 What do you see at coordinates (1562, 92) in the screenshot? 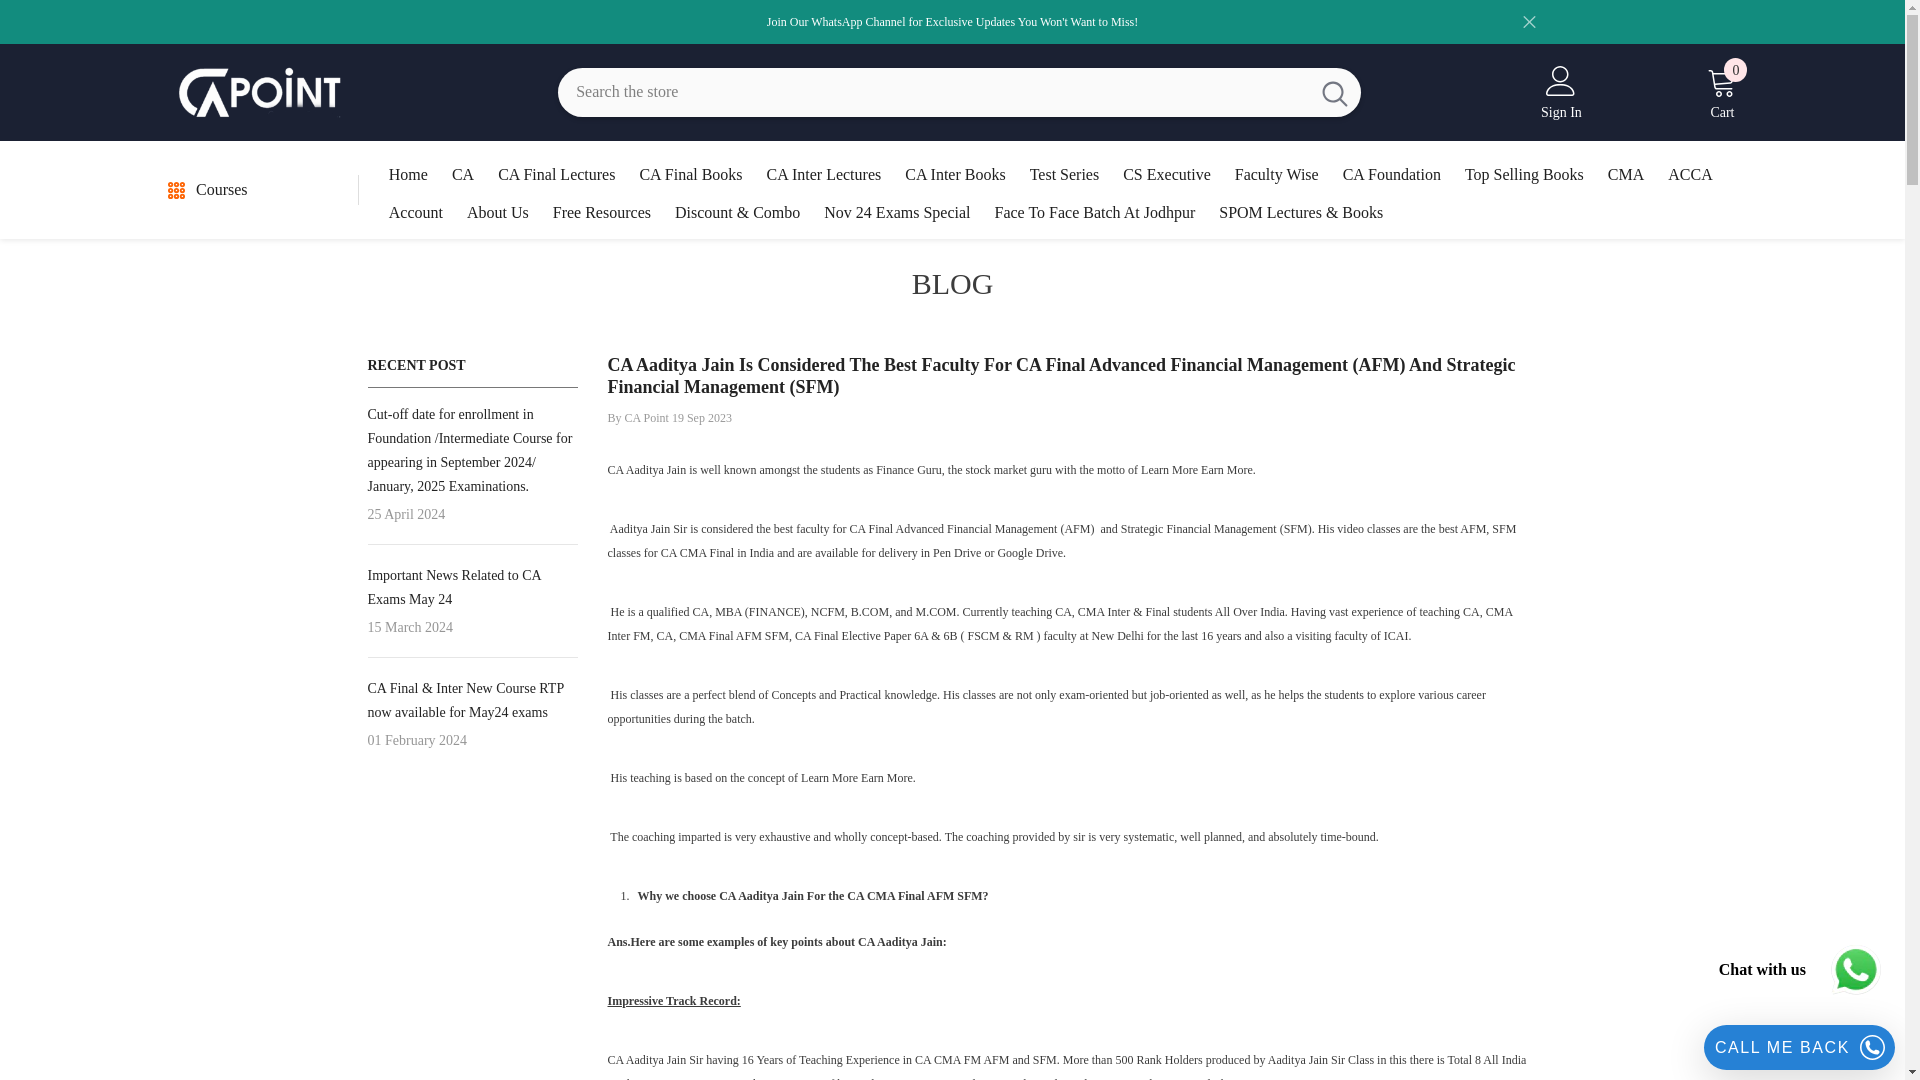
I see `Sign In` at bounding box center [1562, 92].